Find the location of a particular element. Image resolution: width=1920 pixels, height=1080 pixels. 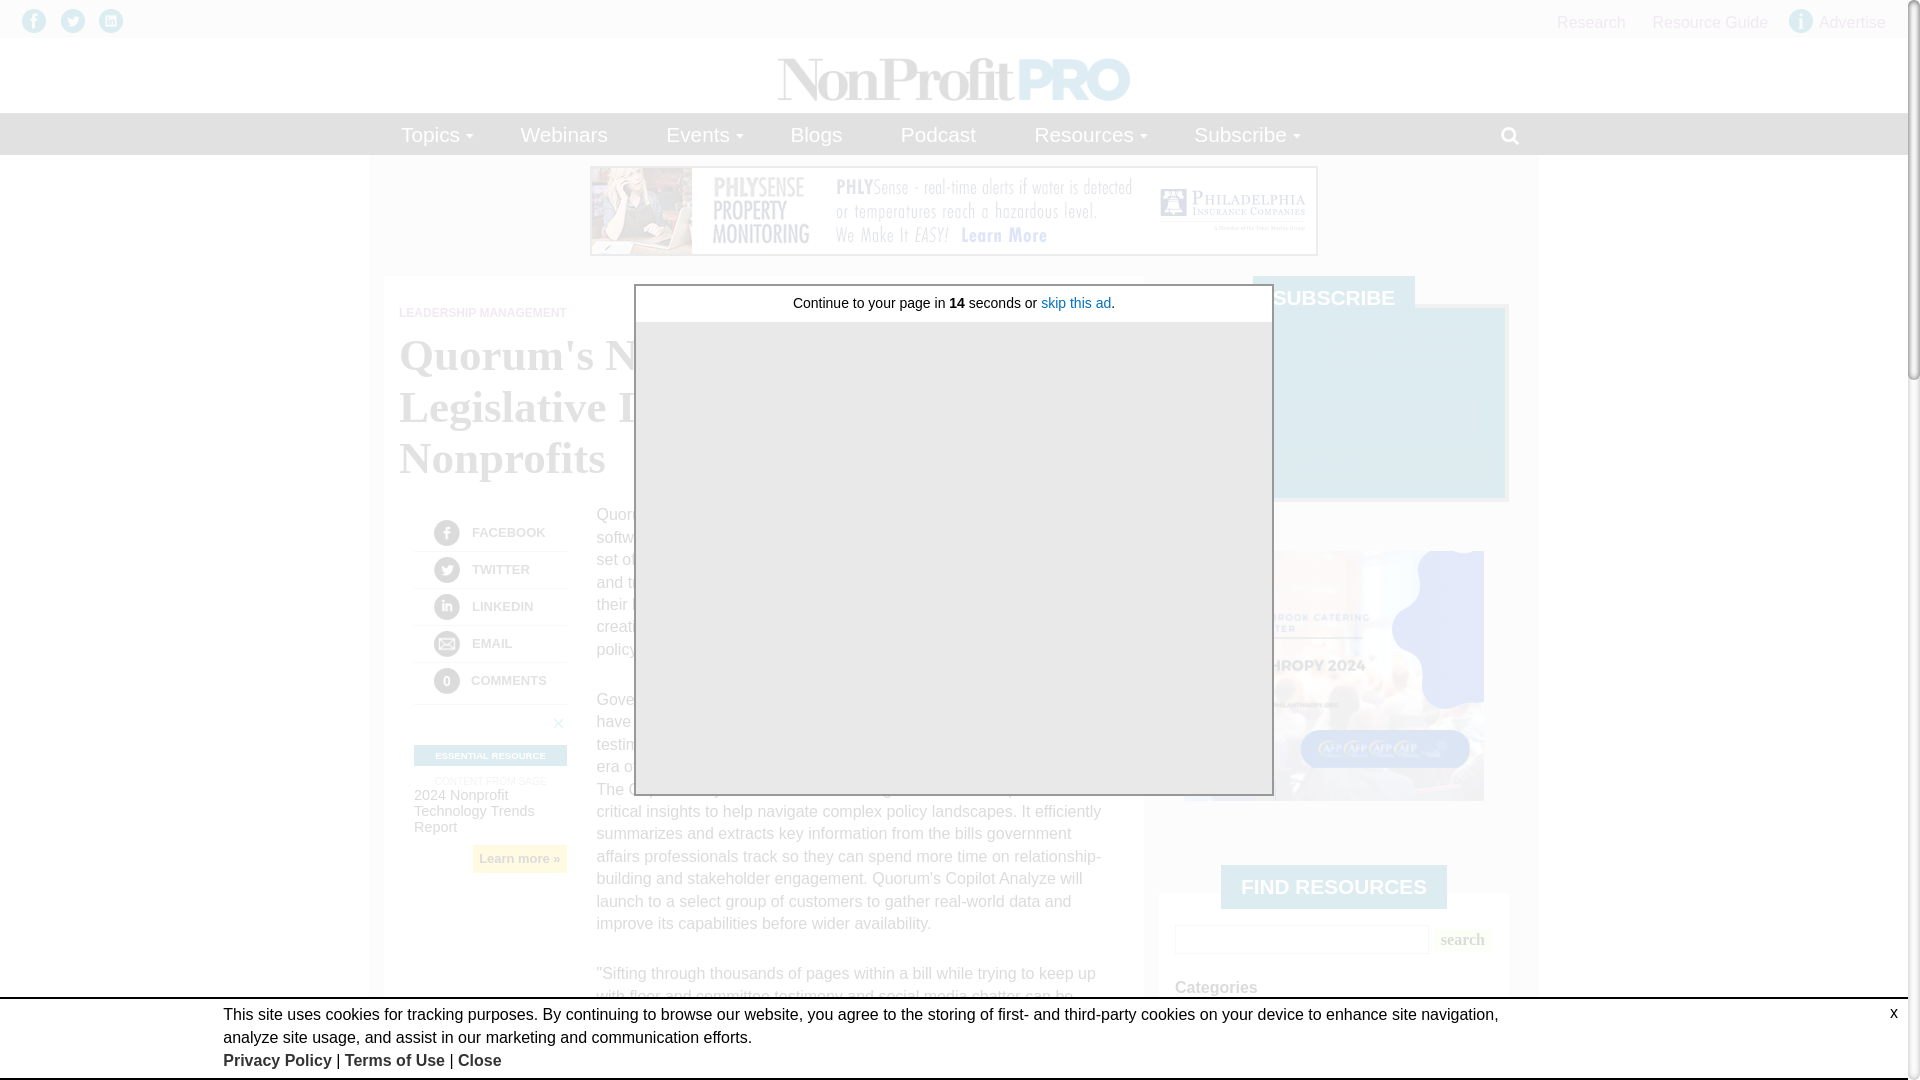

Opens in a new window is located at coordinates (78, 20).